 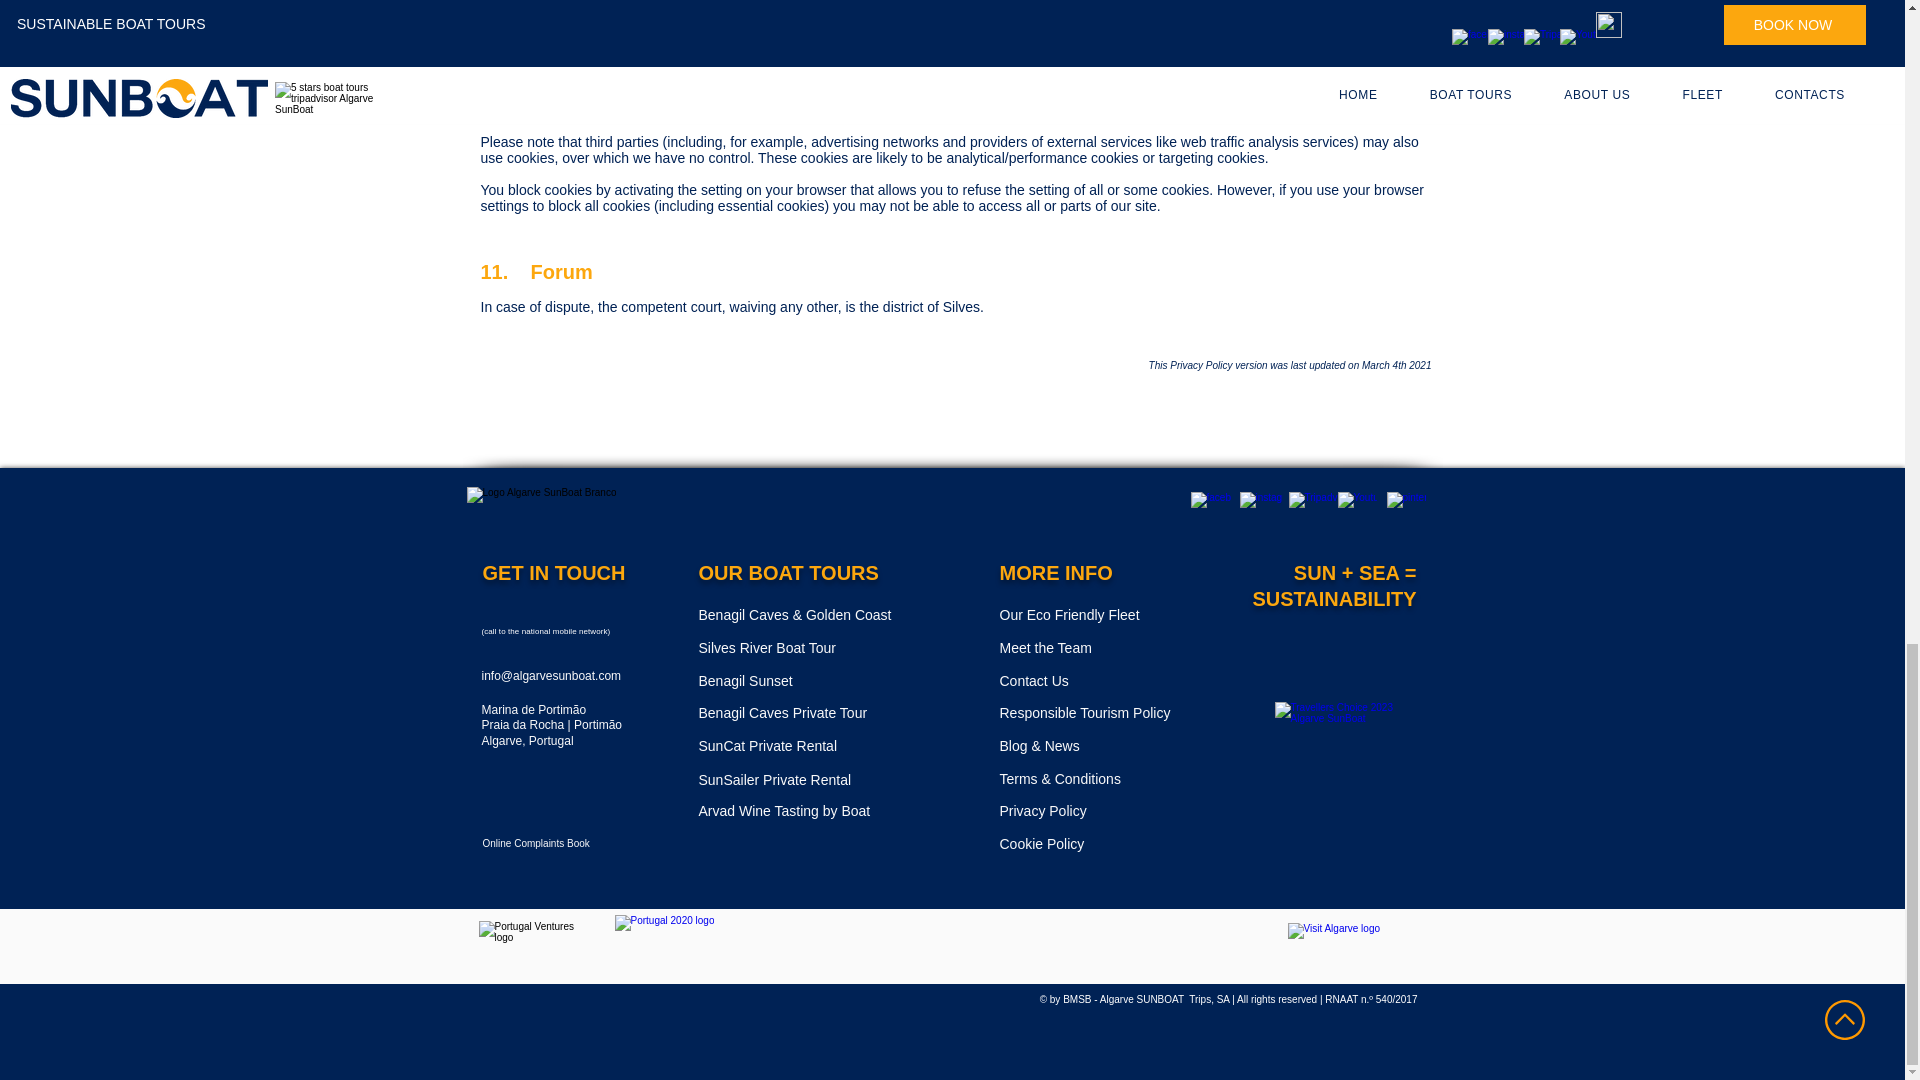 What do you see at coordinates (832, 680) in the screenshot?
I see `Benagil Sunset` at bounding box center [832, 680].